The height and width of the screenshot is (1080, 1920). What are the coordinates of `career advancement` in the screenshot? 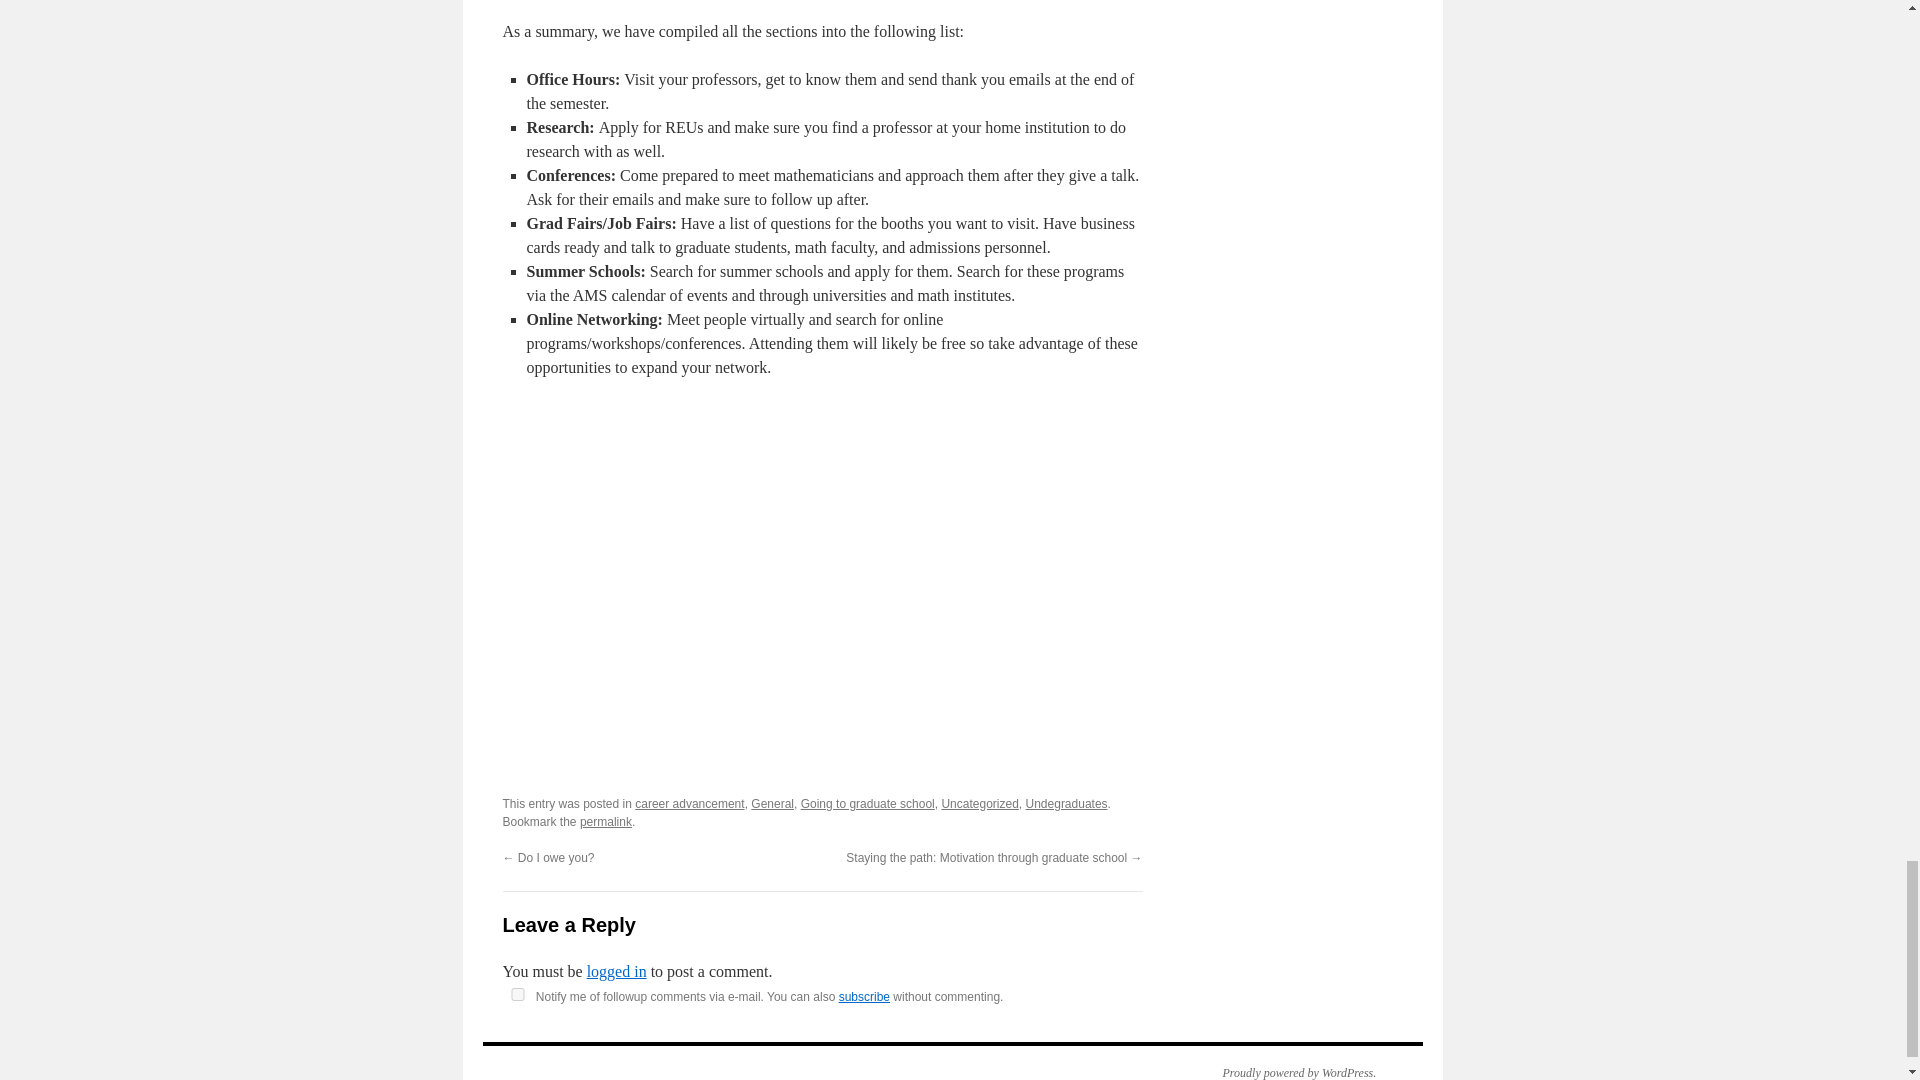 It's located at (690, 804).